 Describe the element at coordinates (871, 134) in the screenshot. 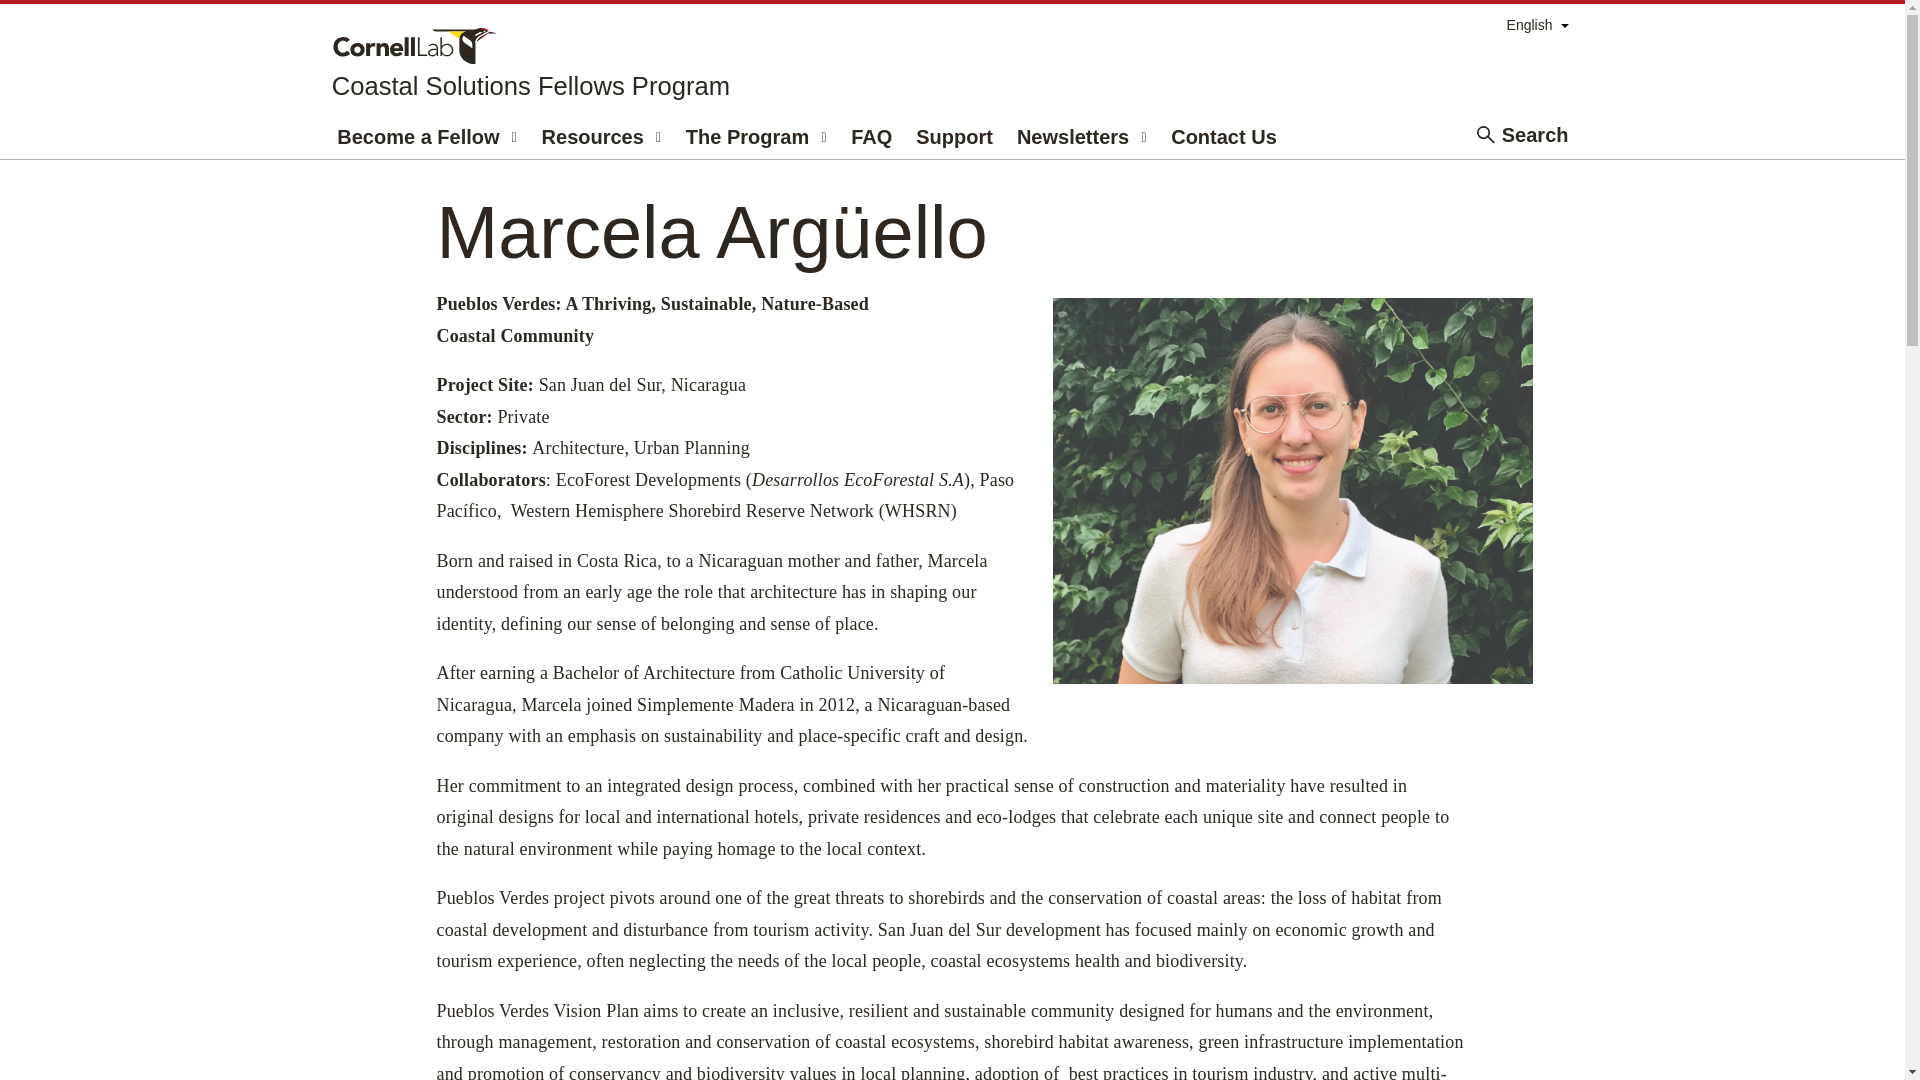

I see `FAQ` at that location.